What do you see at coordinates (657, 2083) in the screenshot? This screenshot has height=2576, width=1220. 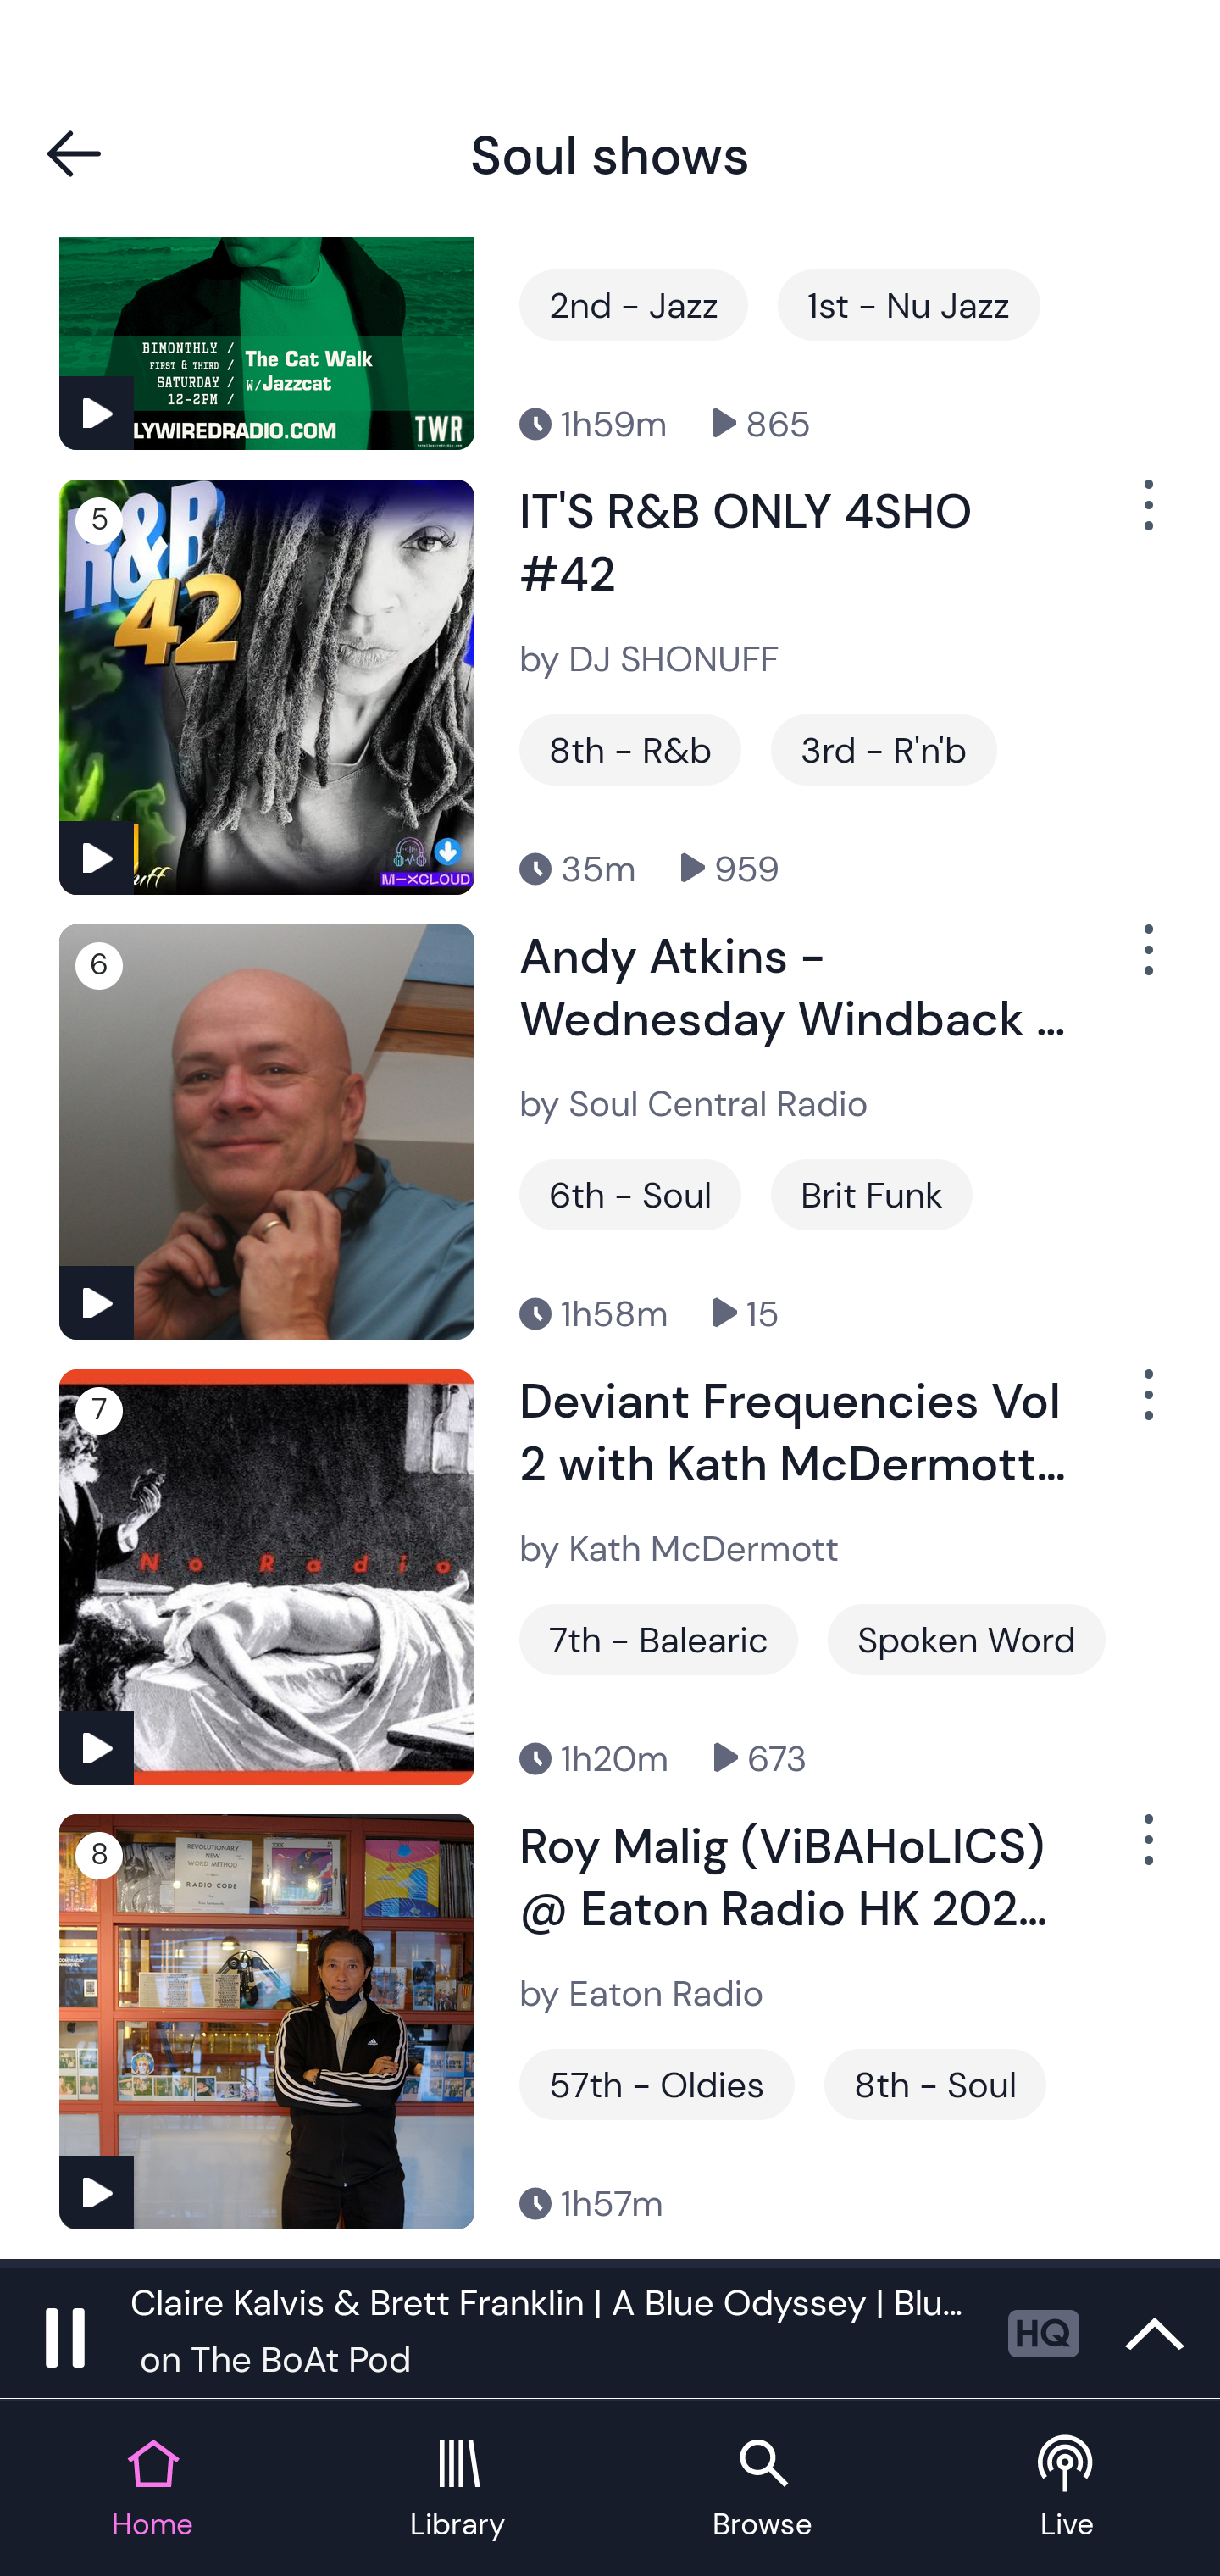 I see `57th - Oldies` at bounding box center [657, 2083].